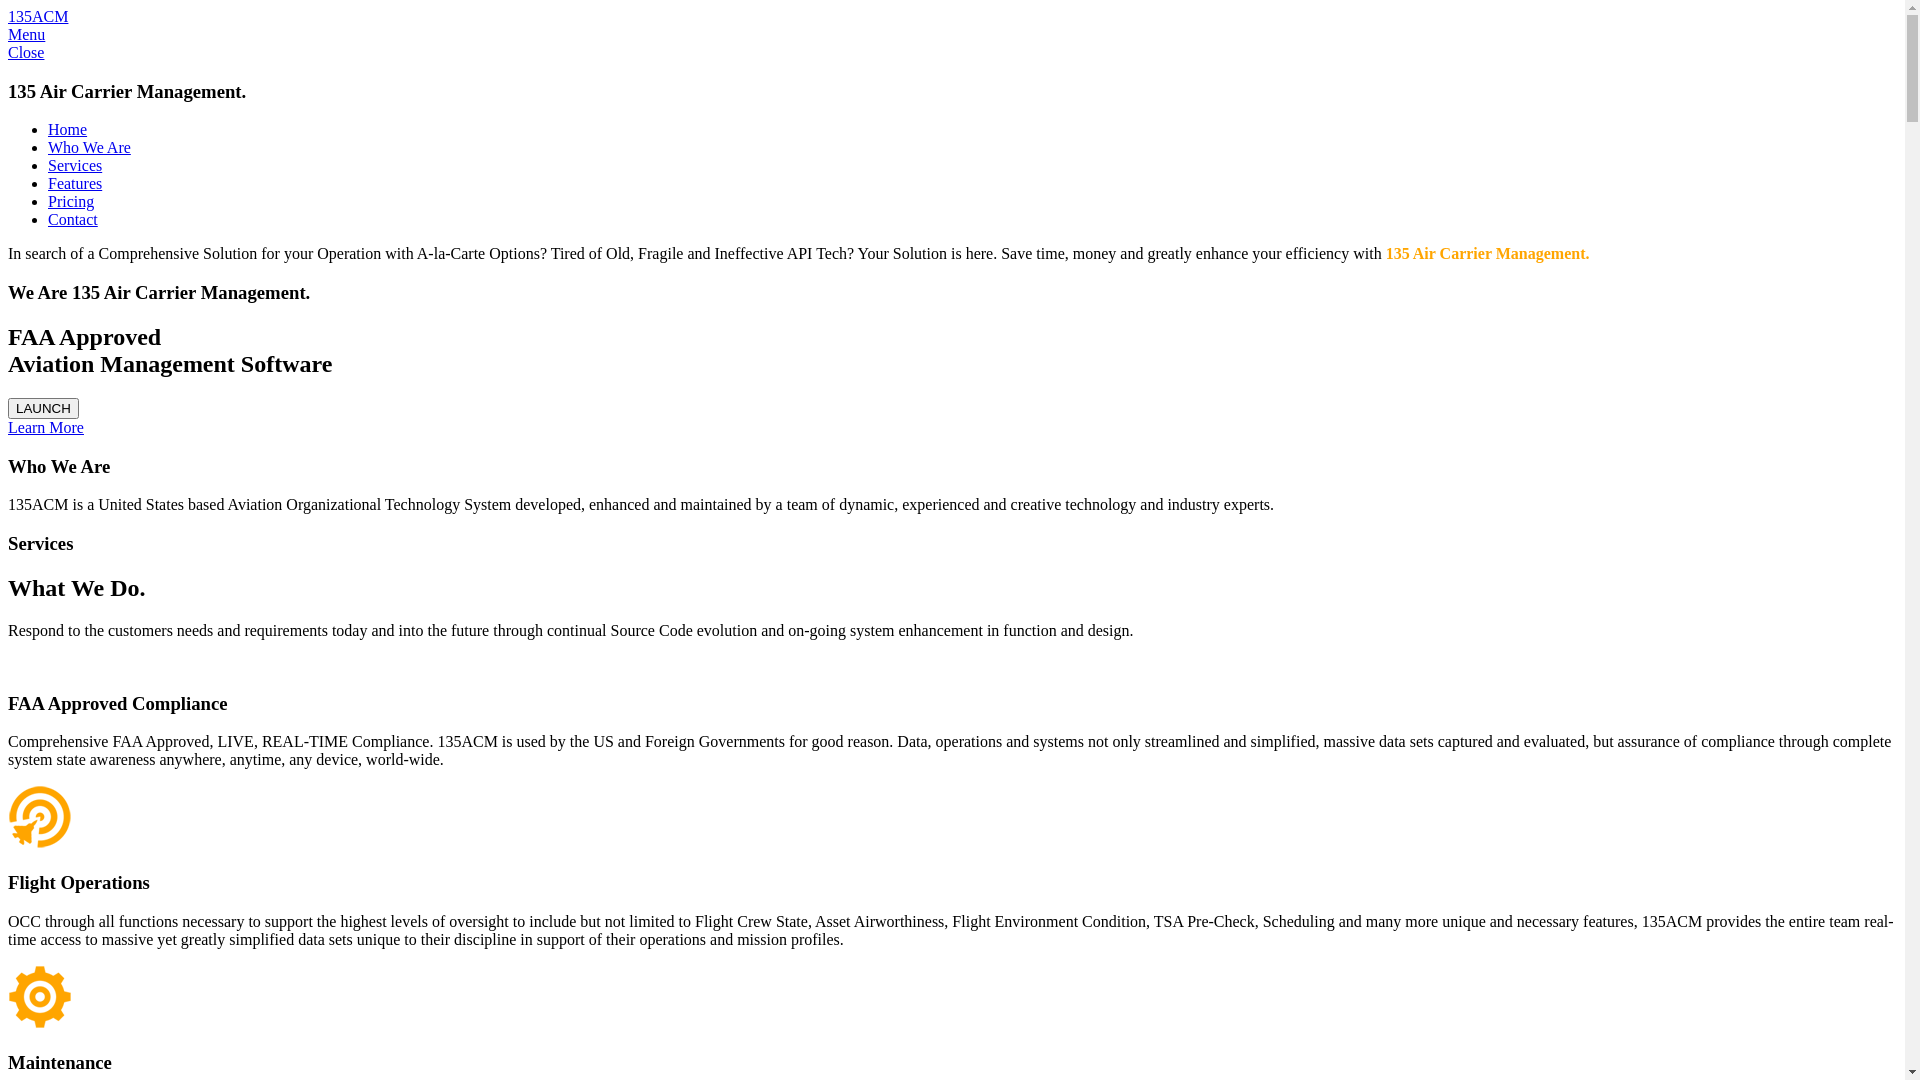 The height and width of the screenshot is (1080, 1920). Describe the element at coordinates (38, 16) in the screenshot. I see `135ACM` at that location.